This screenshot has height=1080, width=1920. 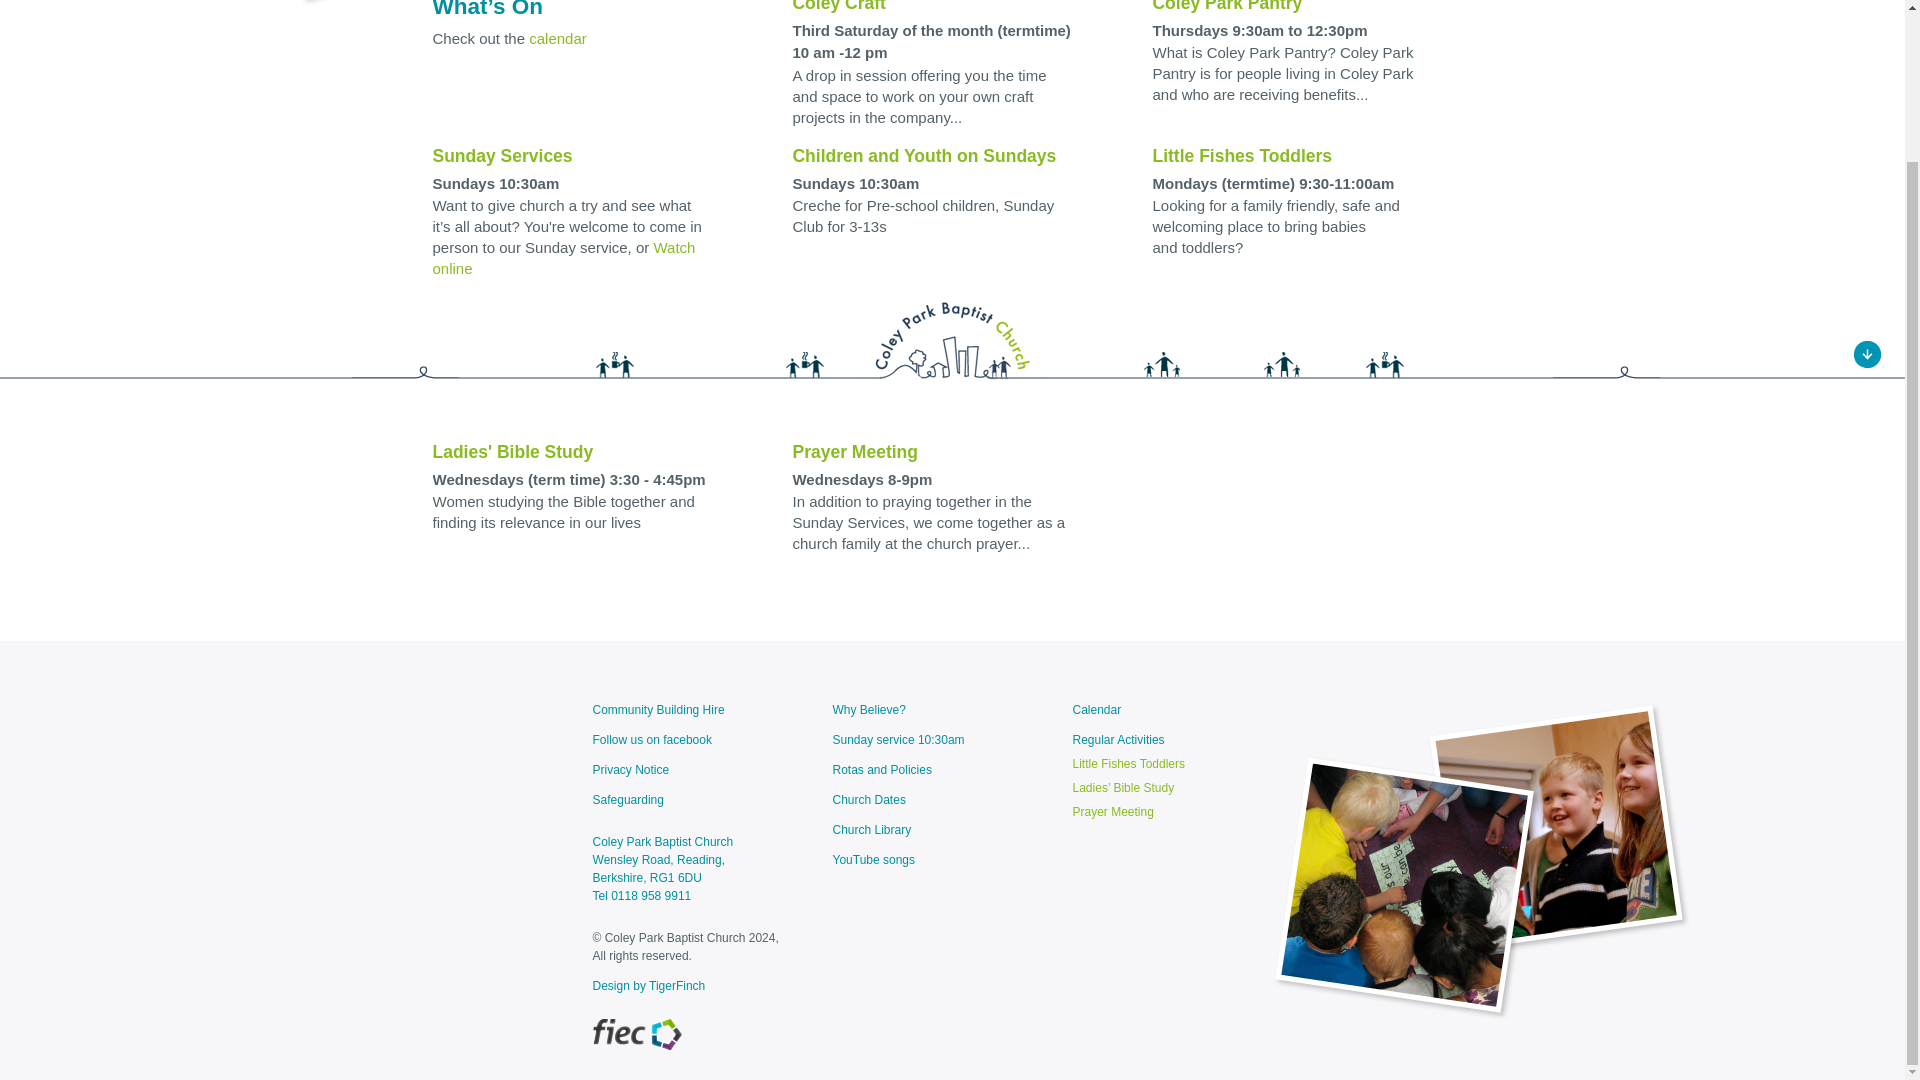 What do you see at coordinates (502, 156) in the screenshot?
I see `Sunday Services` at bounding box center [502, 156].